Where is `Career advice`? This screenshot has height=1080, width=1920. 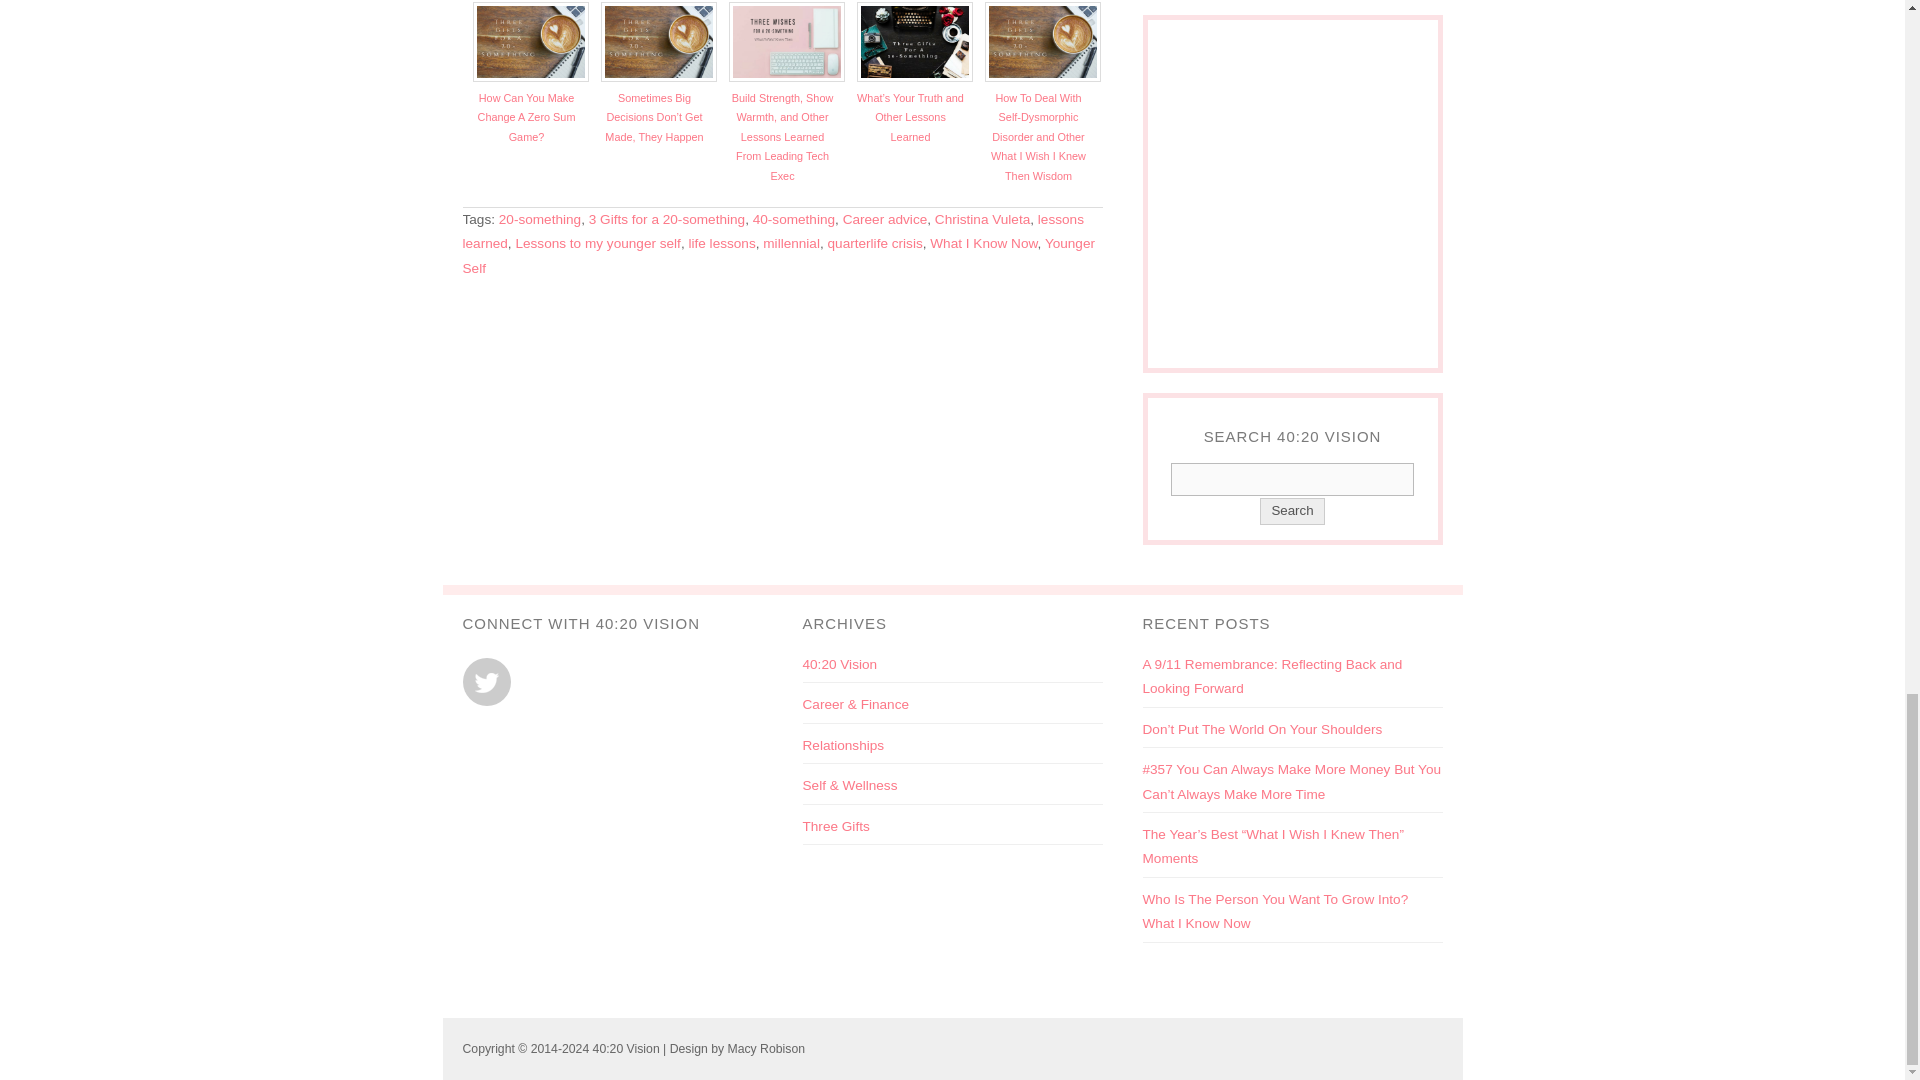
Career advice is located at coordinates (884, 218).